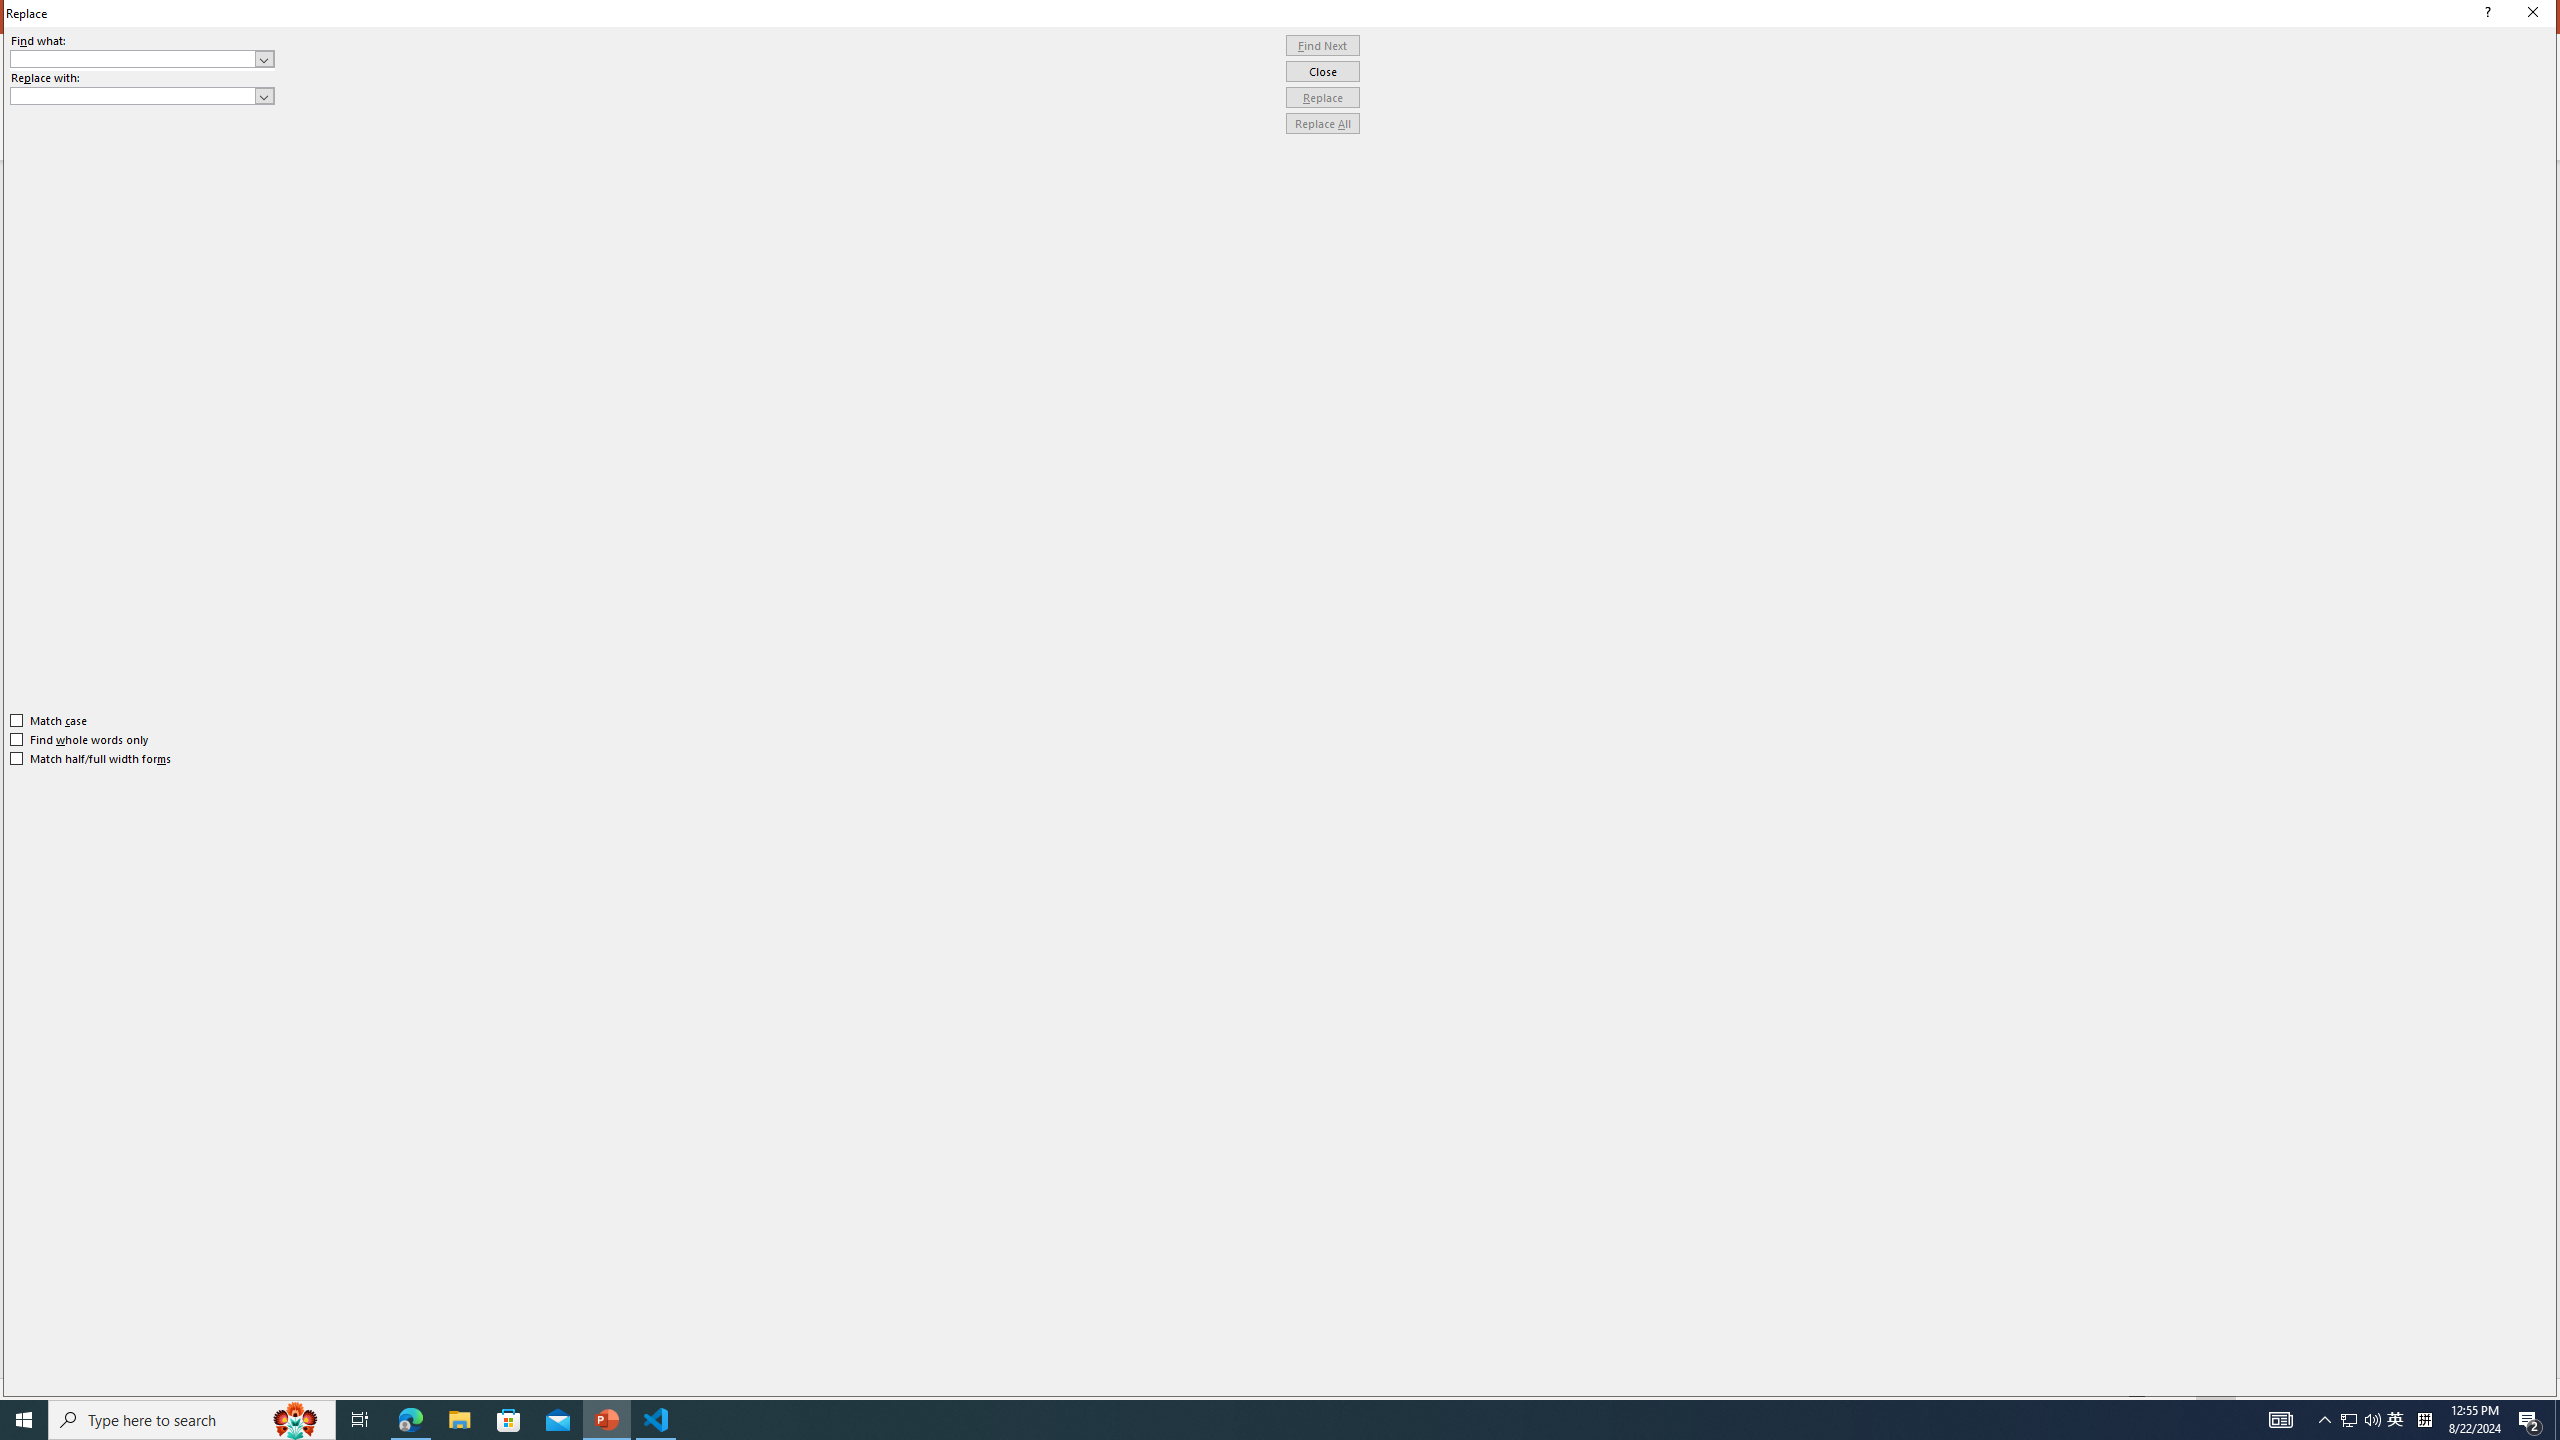  Describe the element at coordinates (80, 739) in the screenshot. I see `Find whole words only` at that location.